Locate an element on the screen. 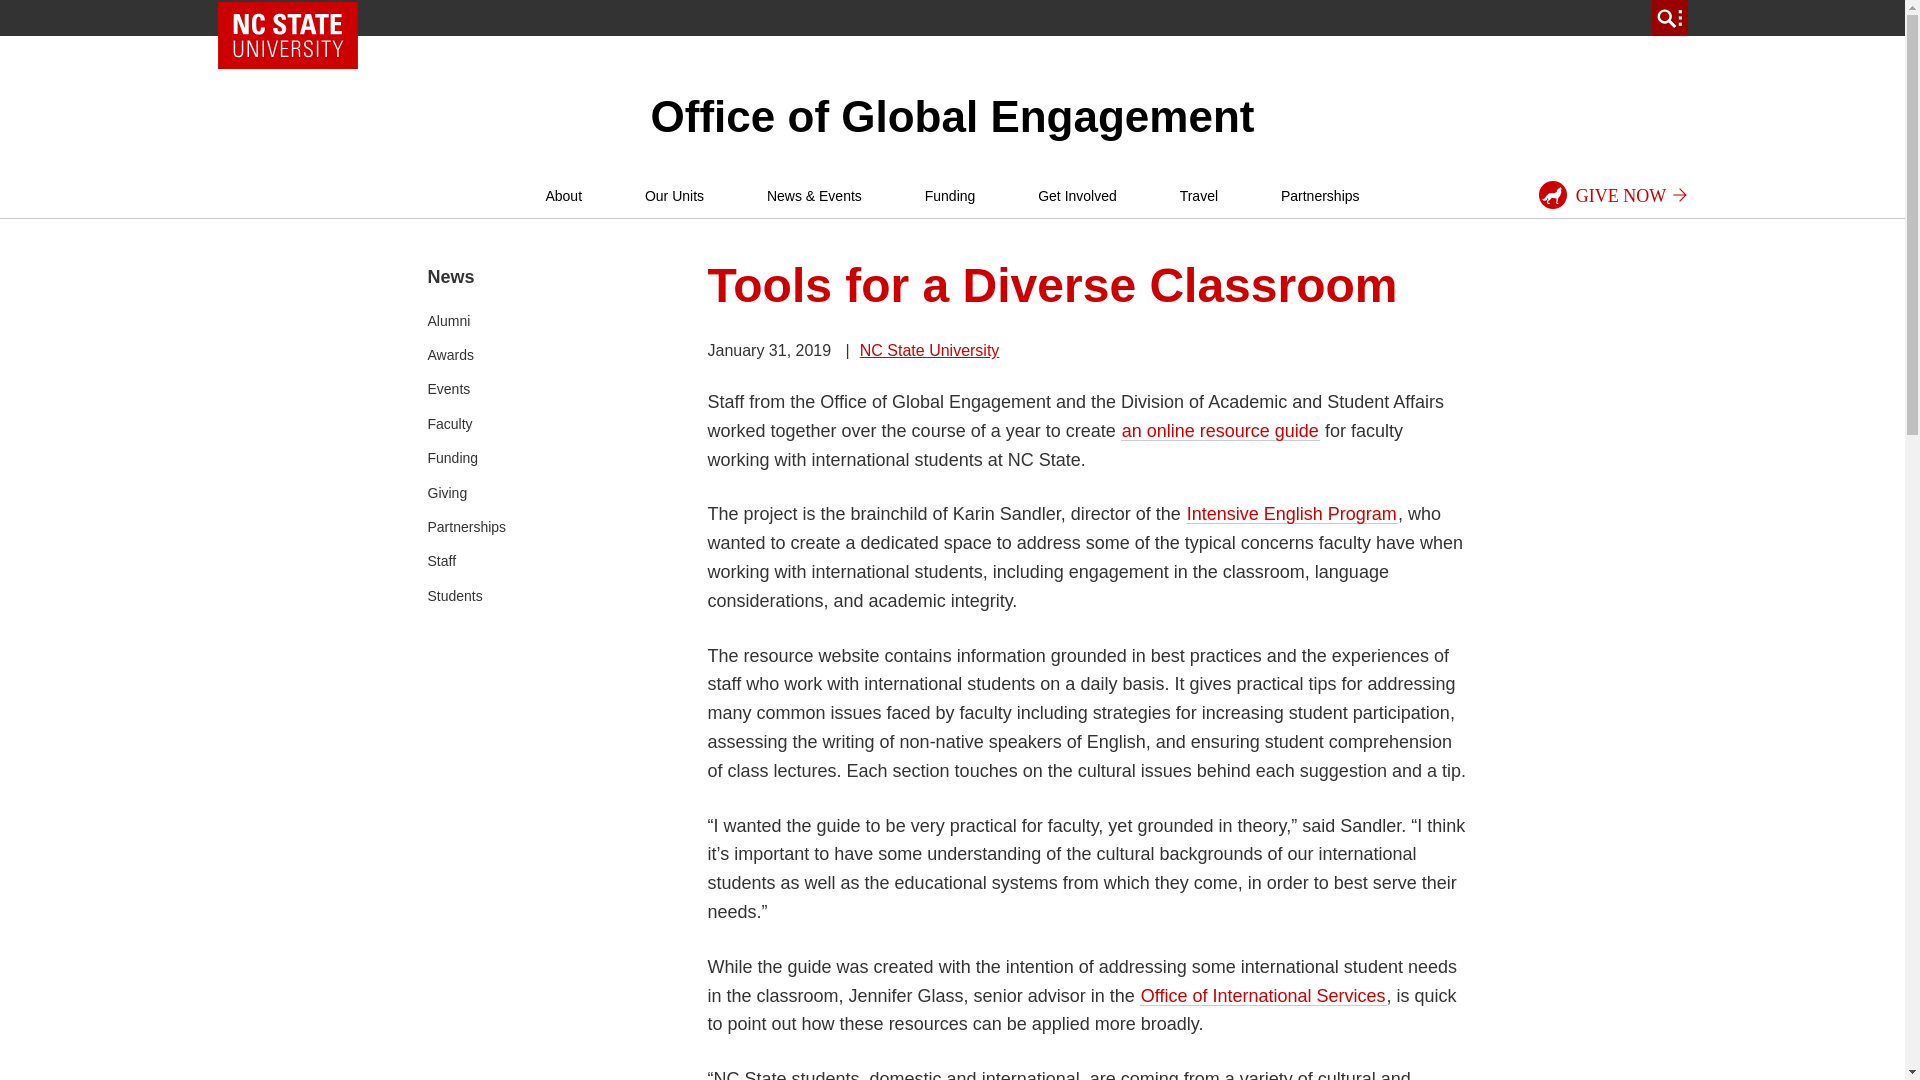  About is located at coordinates (563, 196).